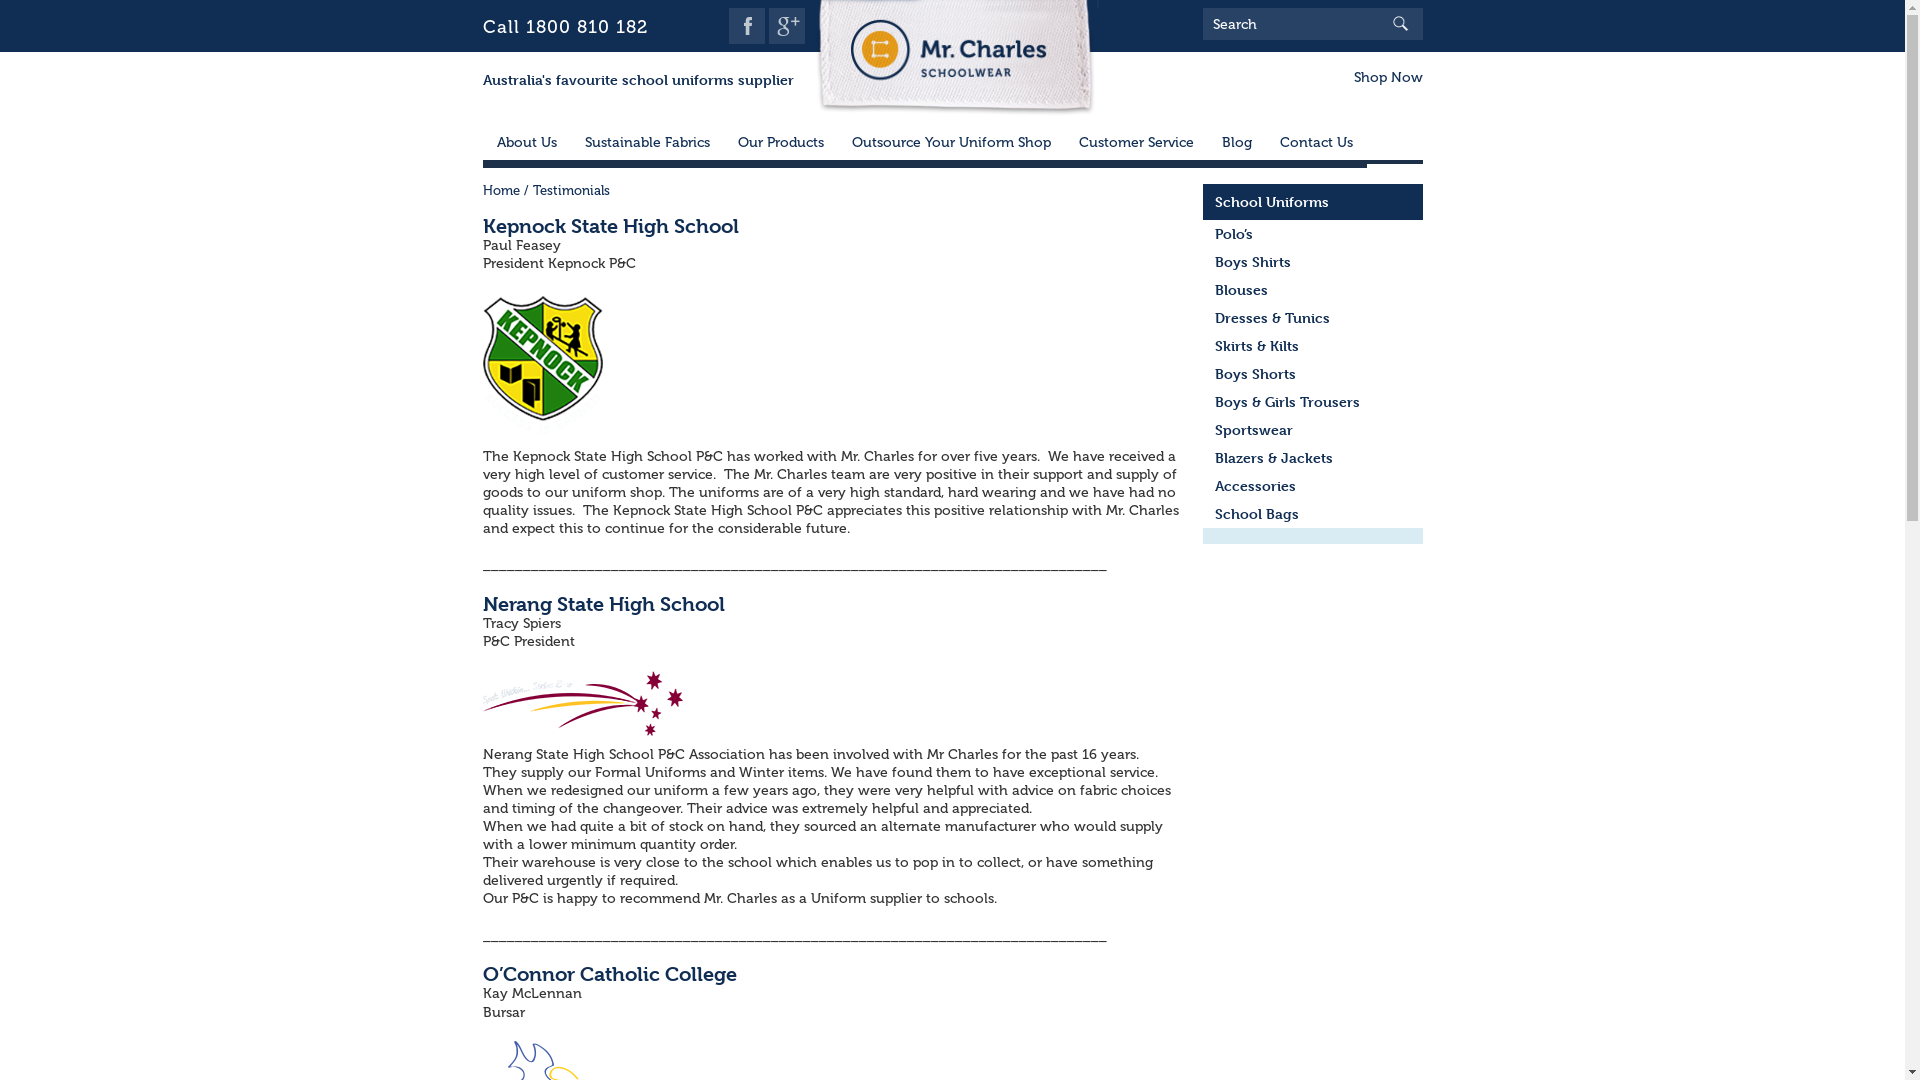 Image resolution: width=1920 pixels, height=1080 pixels. What do you see at coordinates (526, 148) in the screenshot?
I see `About Us` at bounding box center [526, 148].